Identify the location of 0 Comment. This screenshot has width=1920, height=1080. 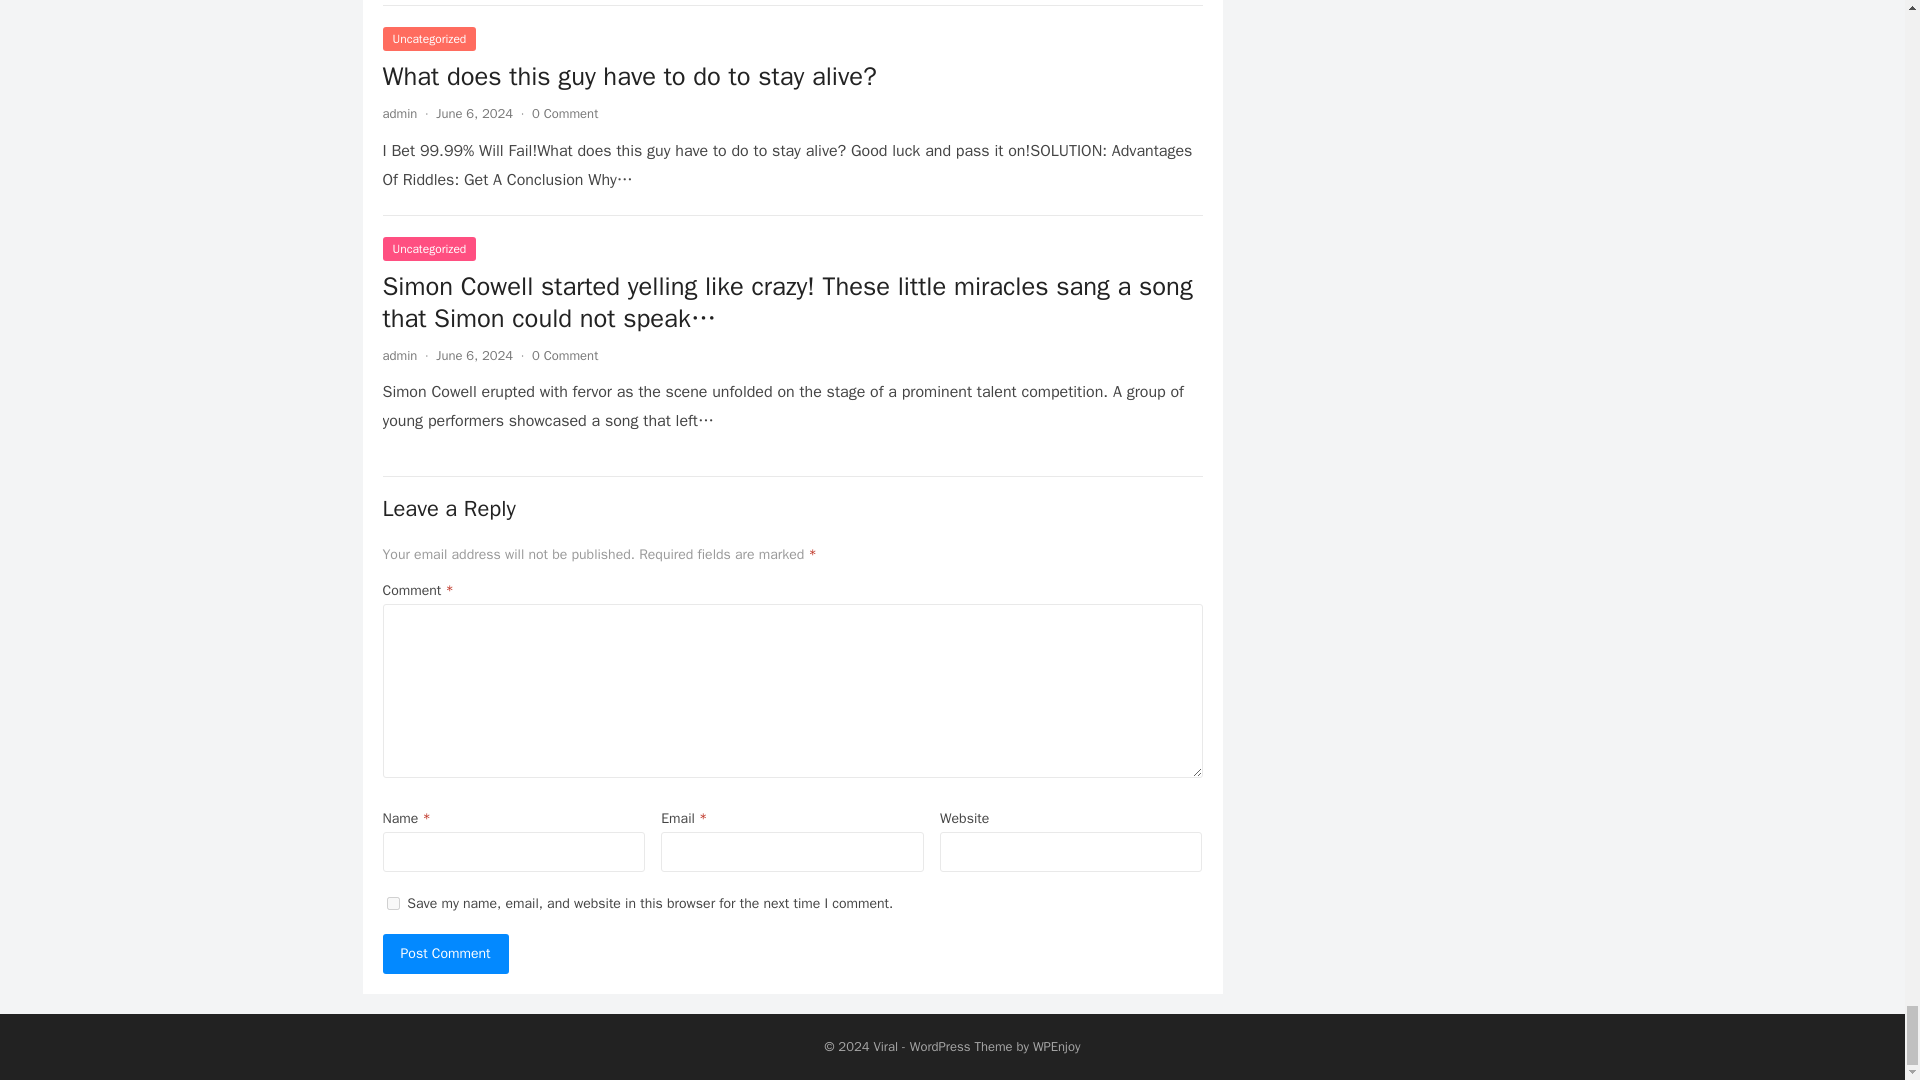
(564, 113).